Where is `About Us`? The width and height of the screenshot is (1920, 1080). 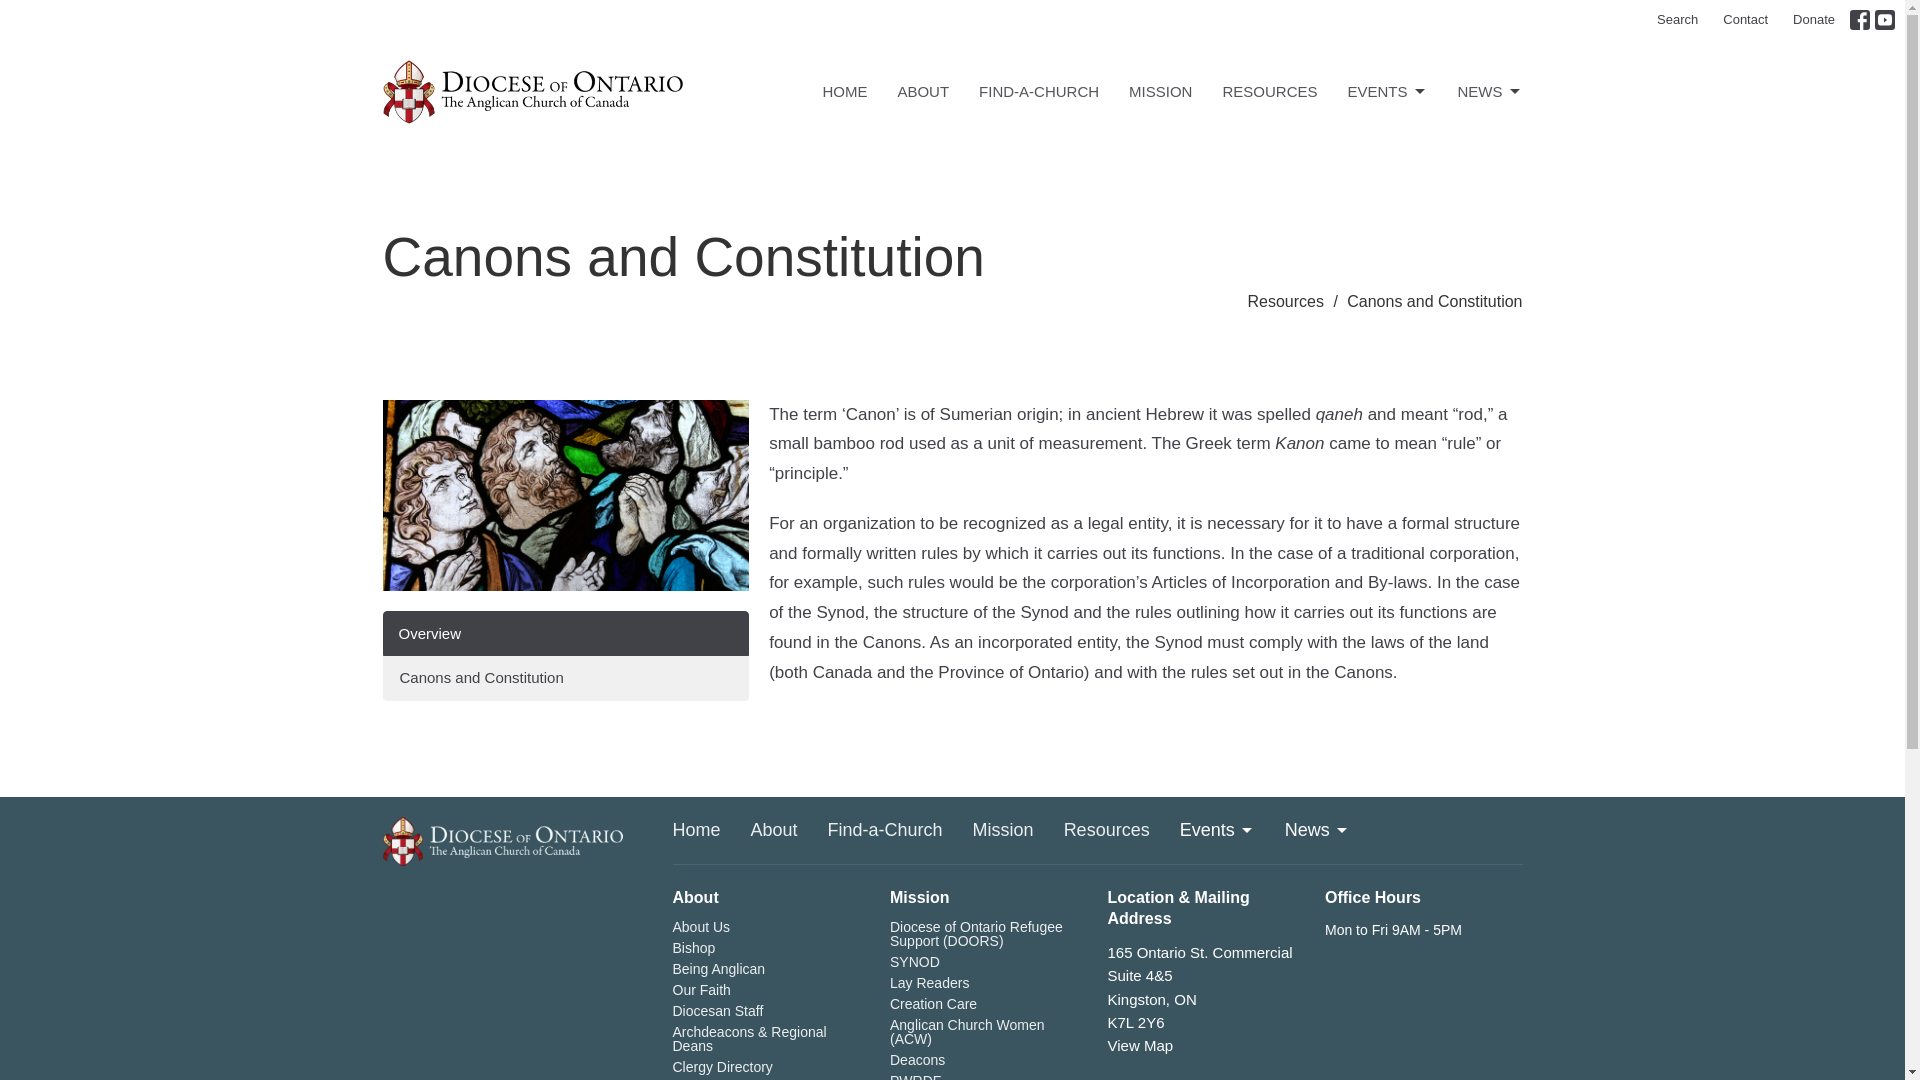
About Us is located at coordinates (700, 927).